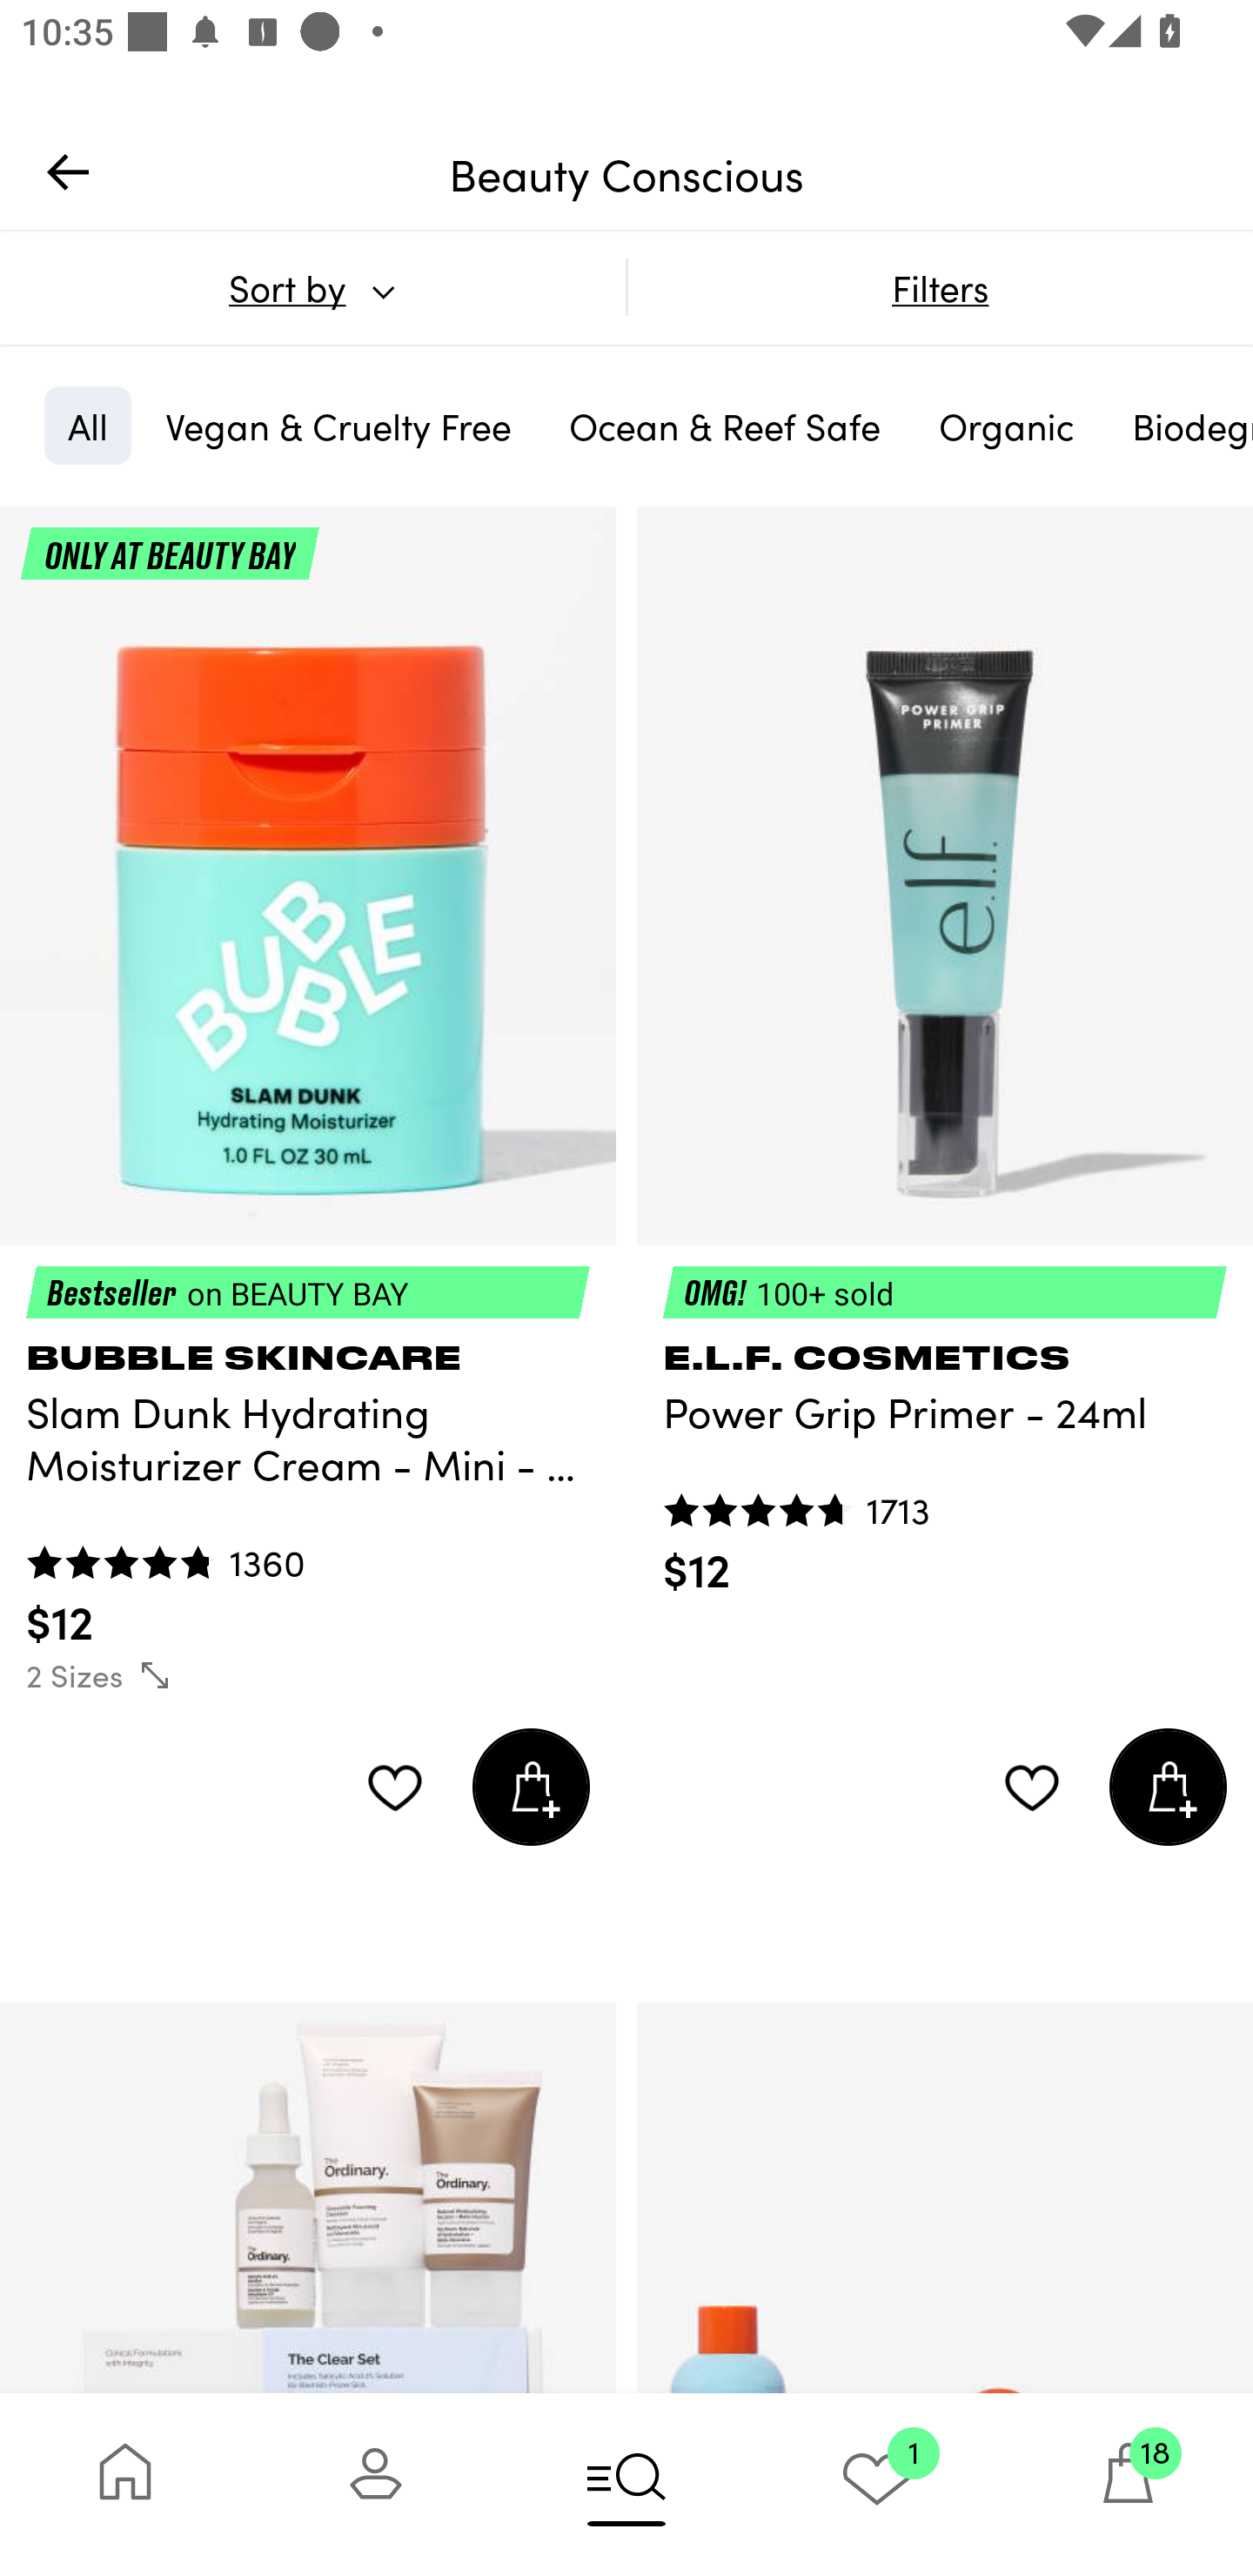 The height and width of the screenshot is (2576, 1253). I want to click on 18, so click(1128, 2484).